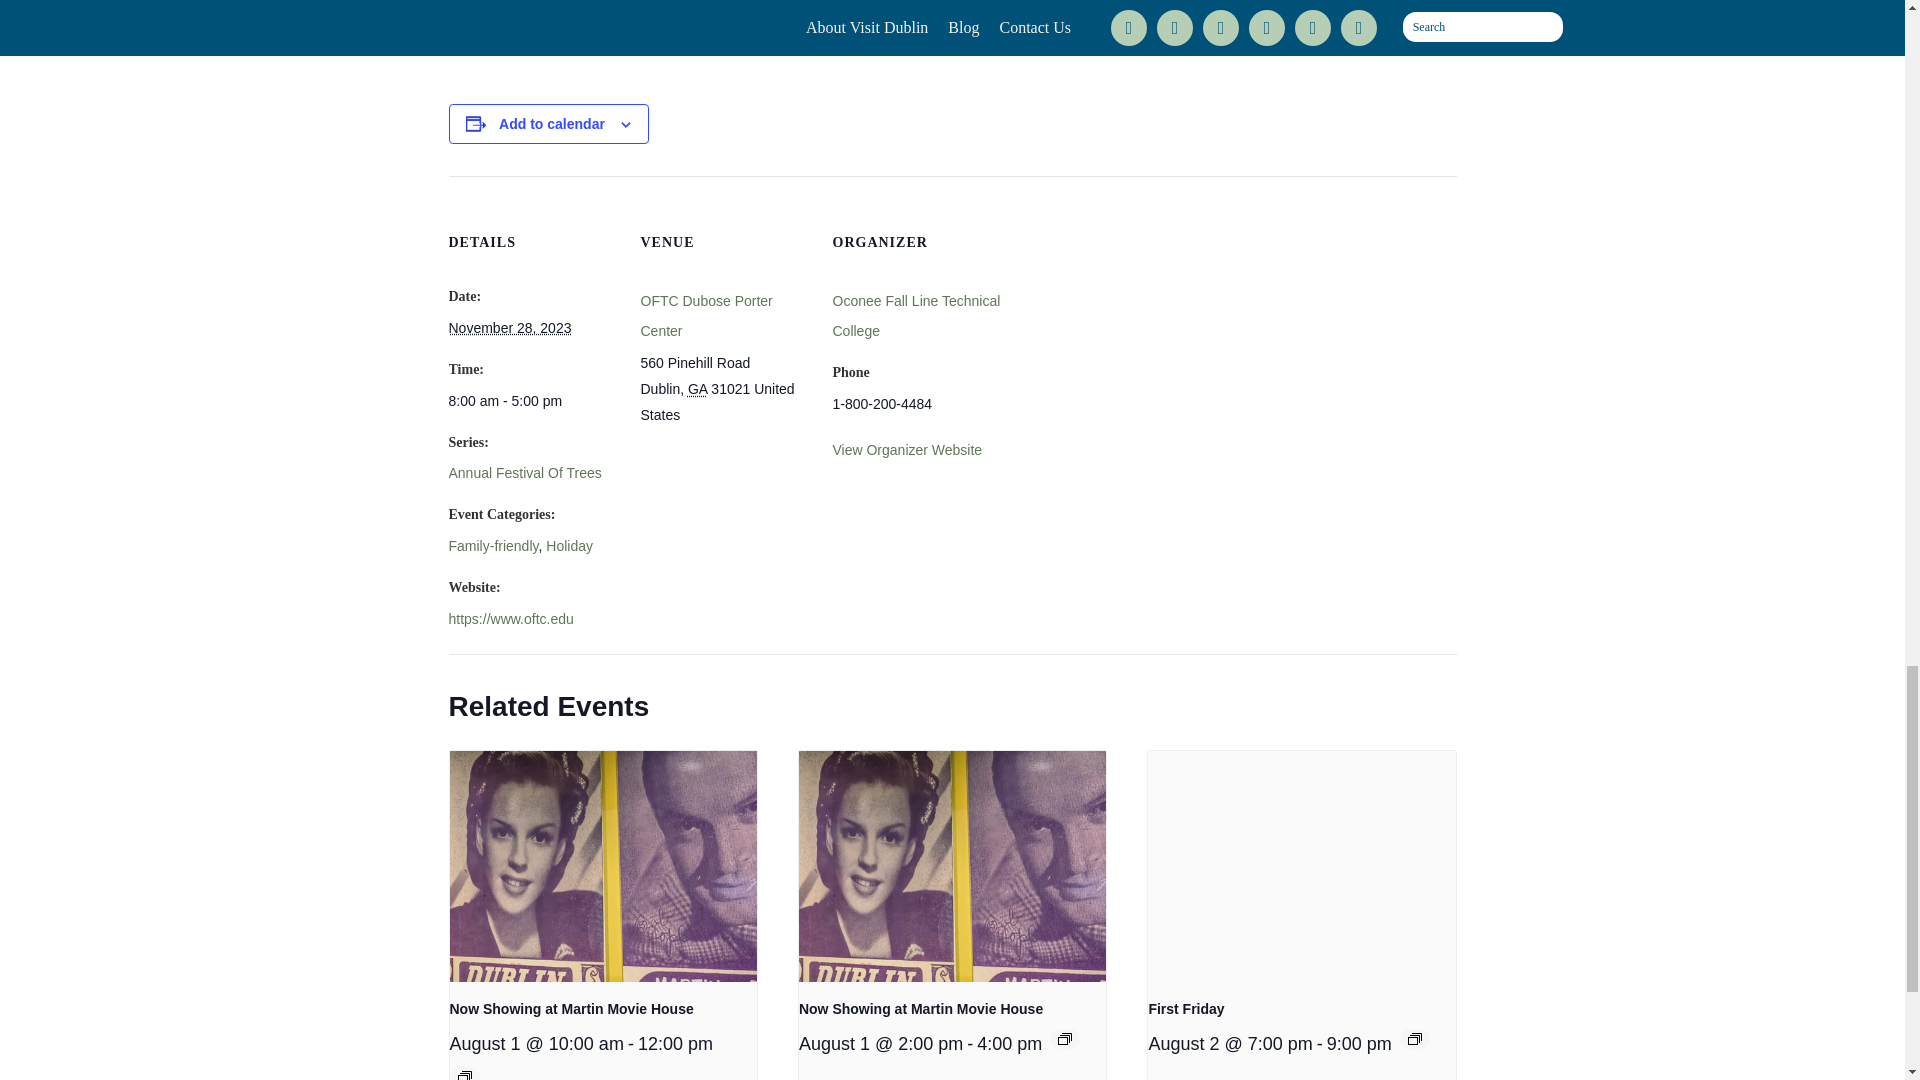 Image resolution: width=1920 pixels, height=1080 pixels. What do you see at coordinates (524, 472) in the screenshot?
I see `Annual Festival Of Trees` at bounding box center [524, 472].